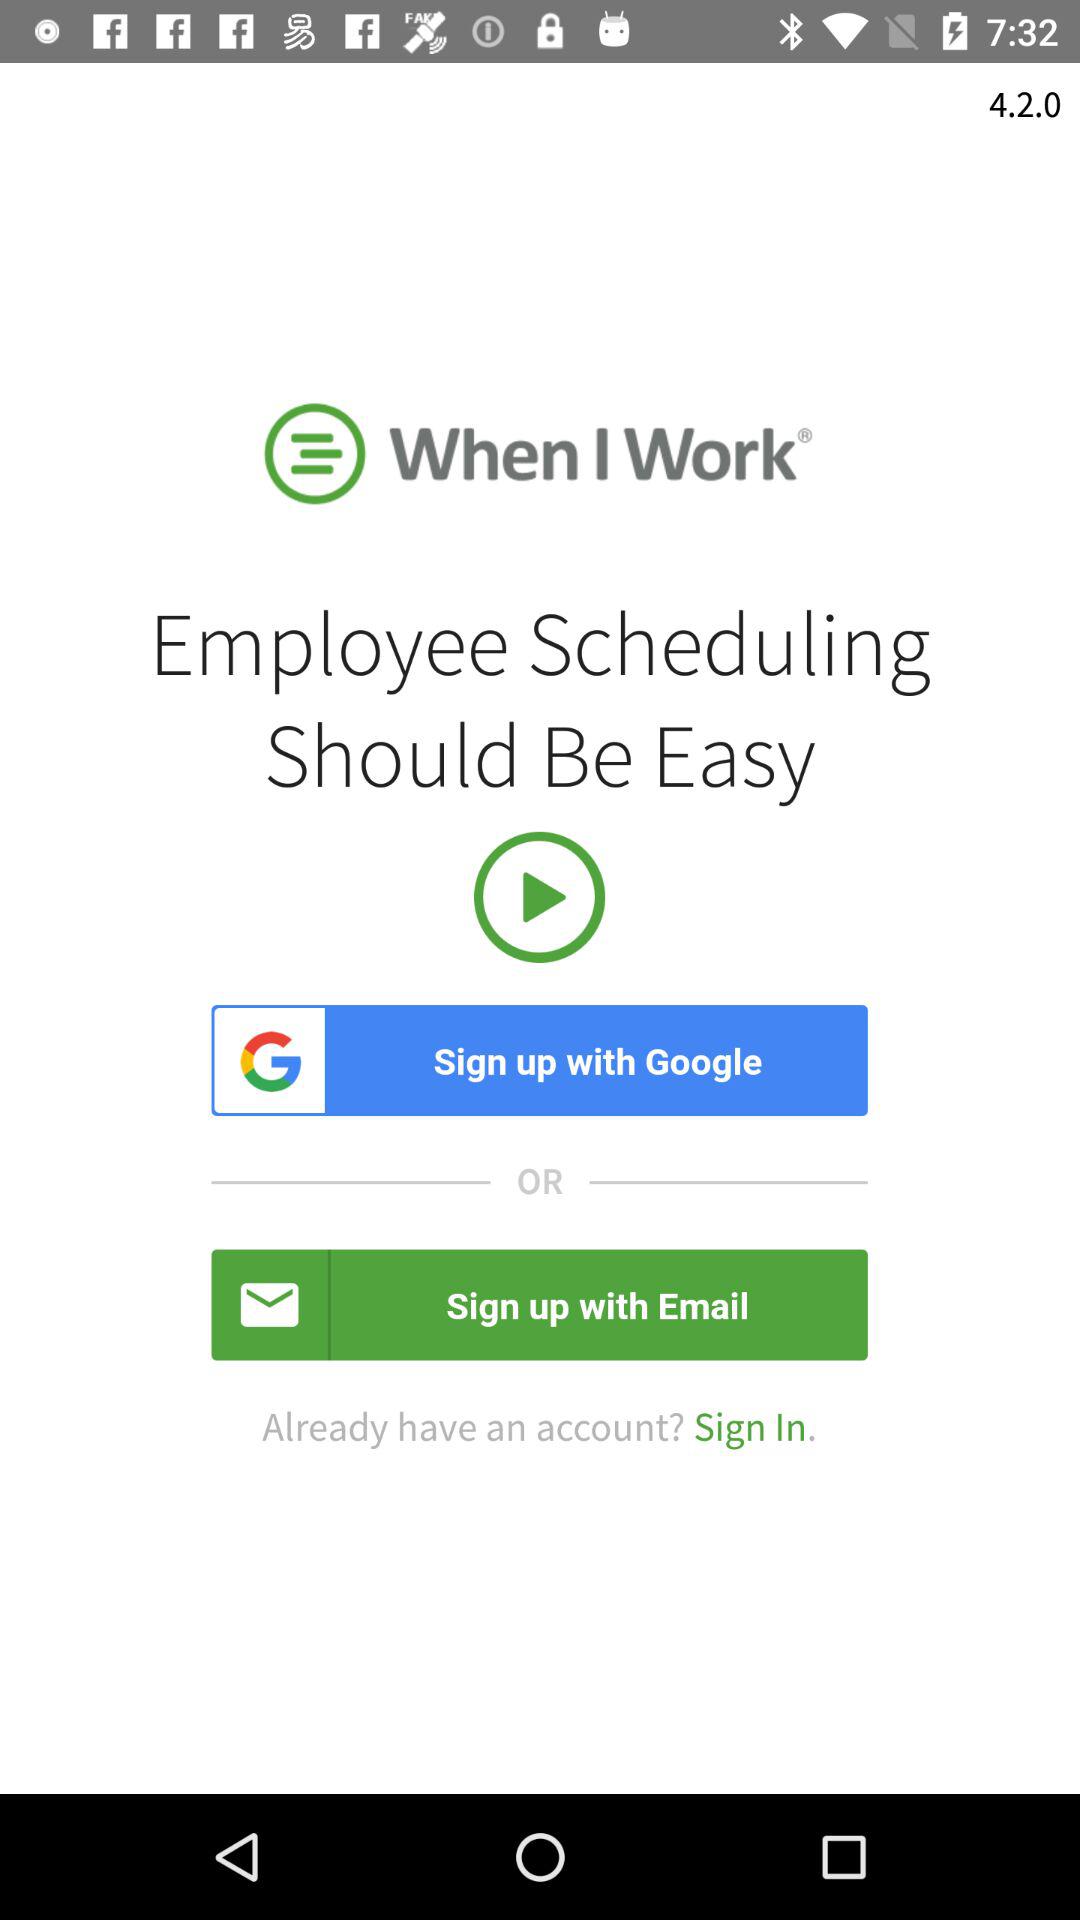  Describe the element at coordinates (1025, 104) in the screenshot. I see `flip until the 4.2.0 item` at that location.